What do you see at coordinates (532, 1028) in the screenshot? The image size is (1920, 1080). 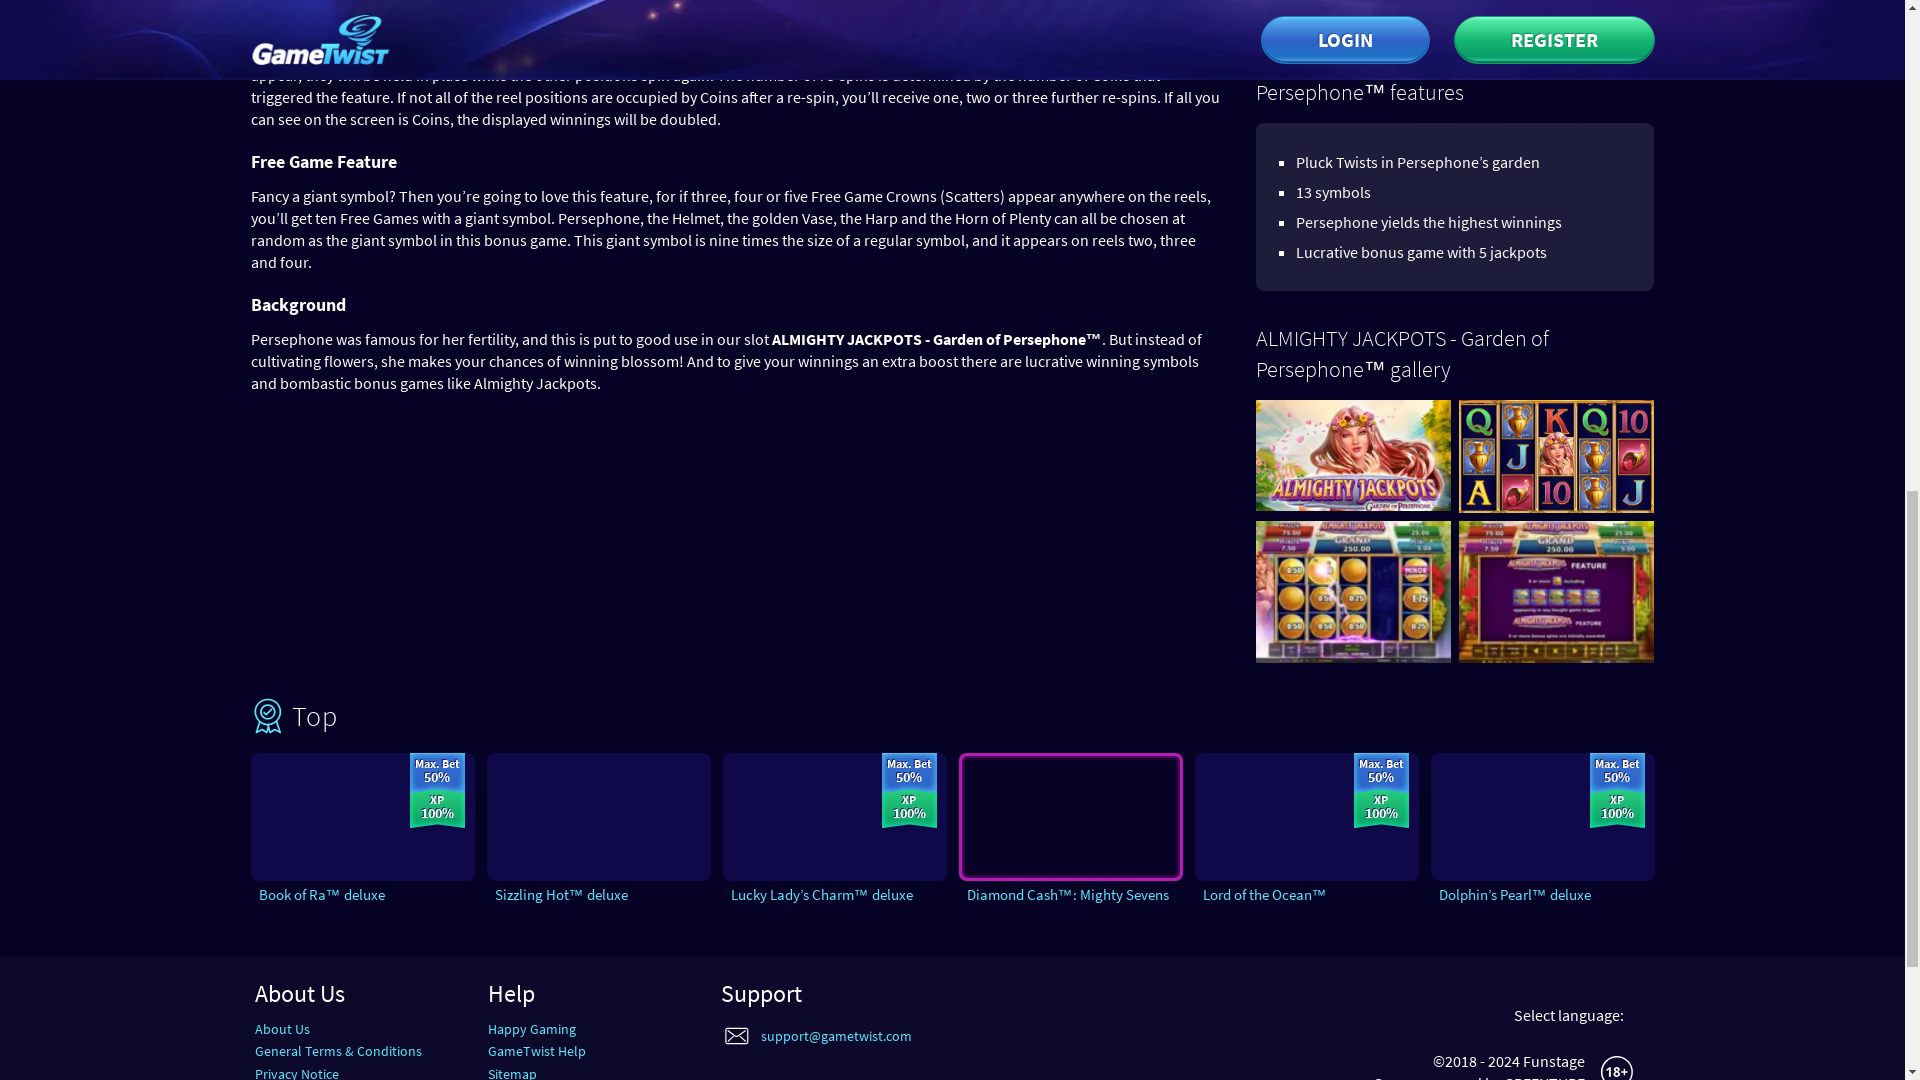 I see `Happy Gaming` at bounding box center [532, 1028].